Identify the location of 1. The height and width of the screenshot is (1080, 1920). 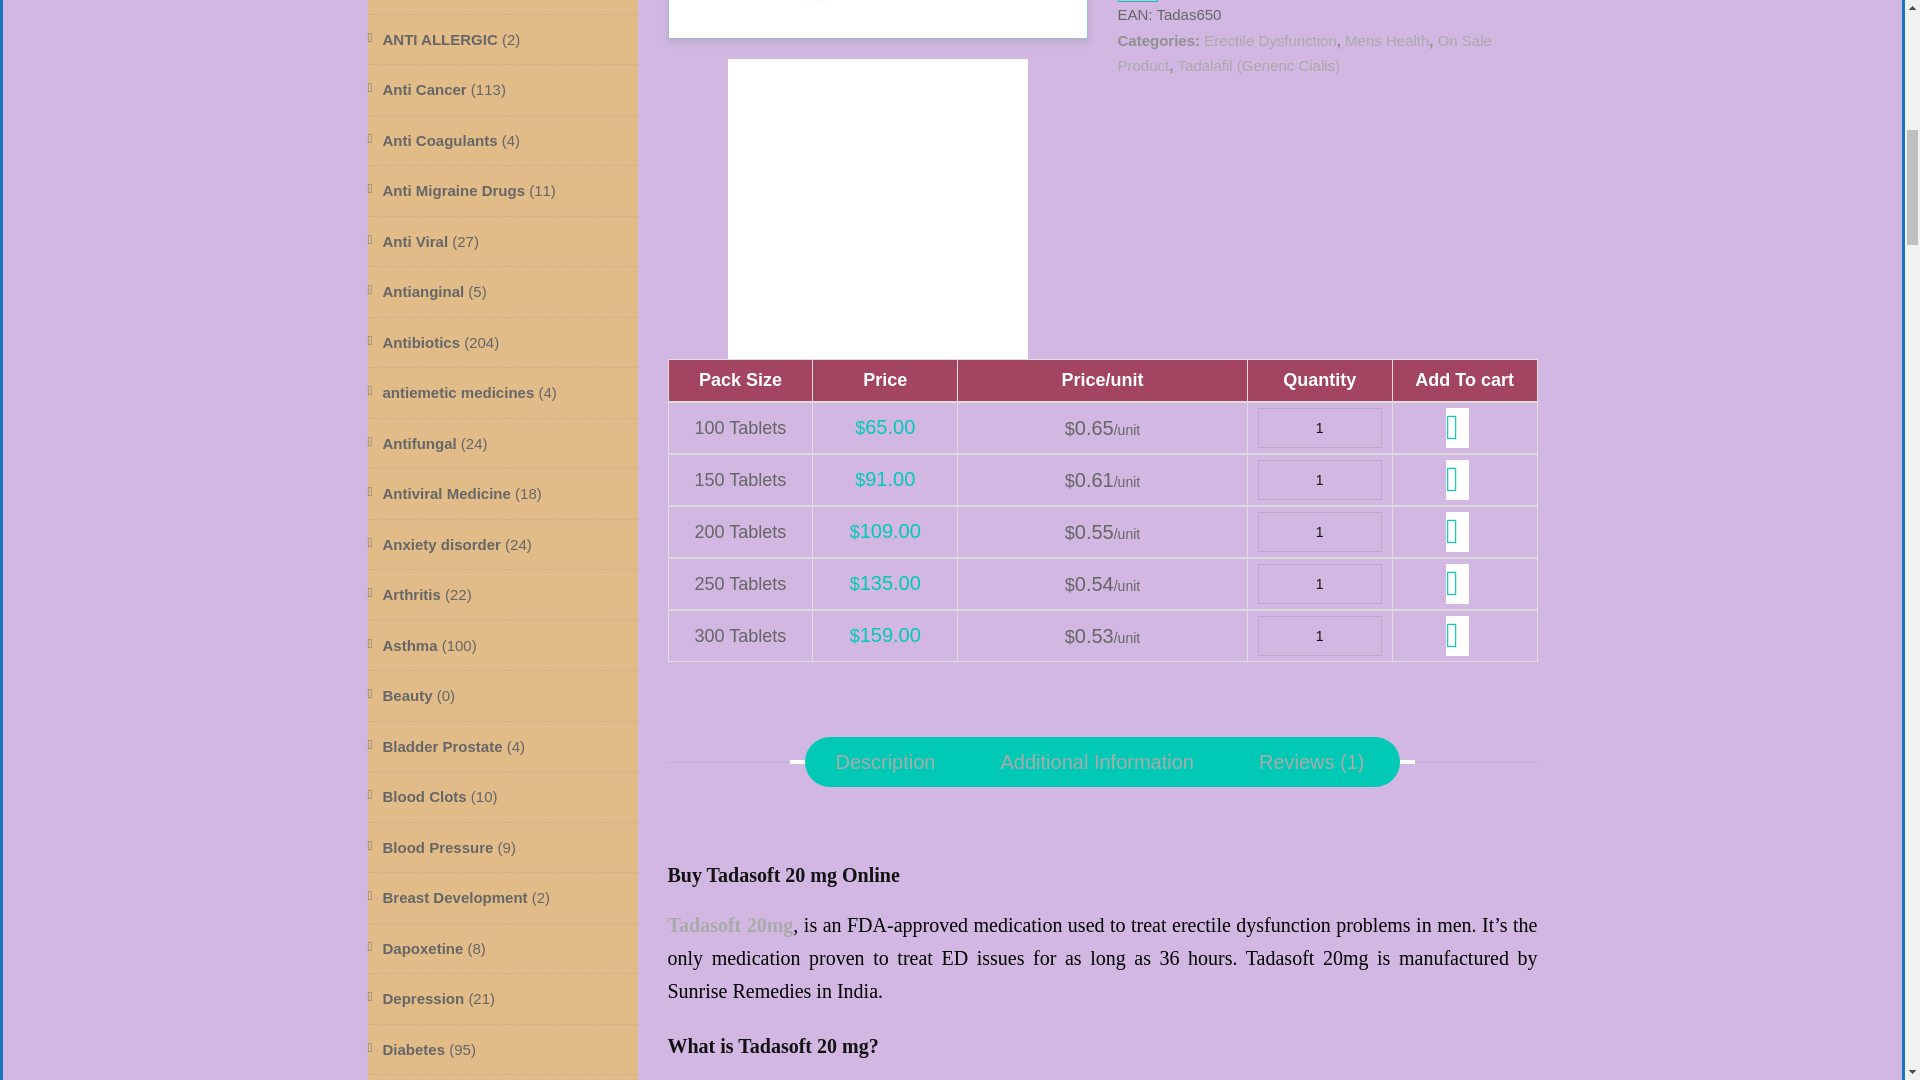
(1320, 583).